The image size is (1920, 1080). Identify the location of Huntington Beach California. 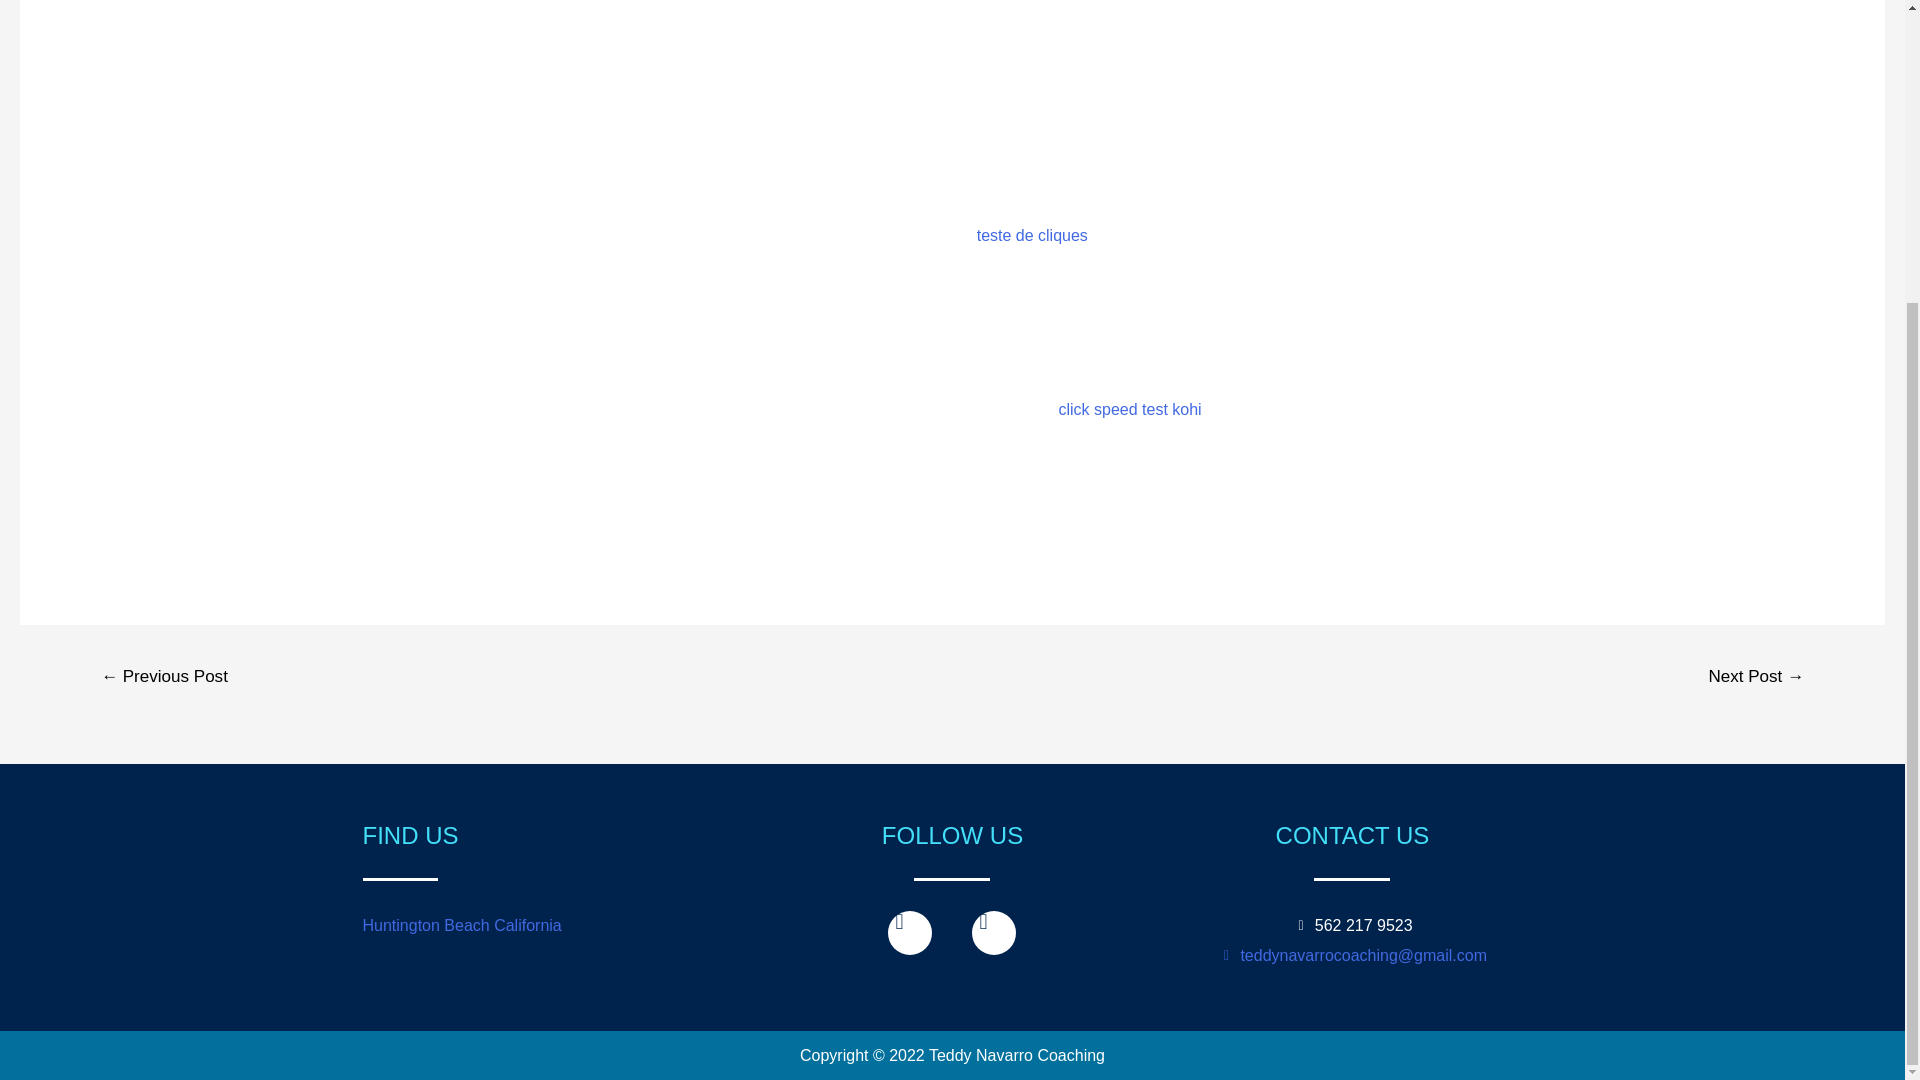
(461, 925).